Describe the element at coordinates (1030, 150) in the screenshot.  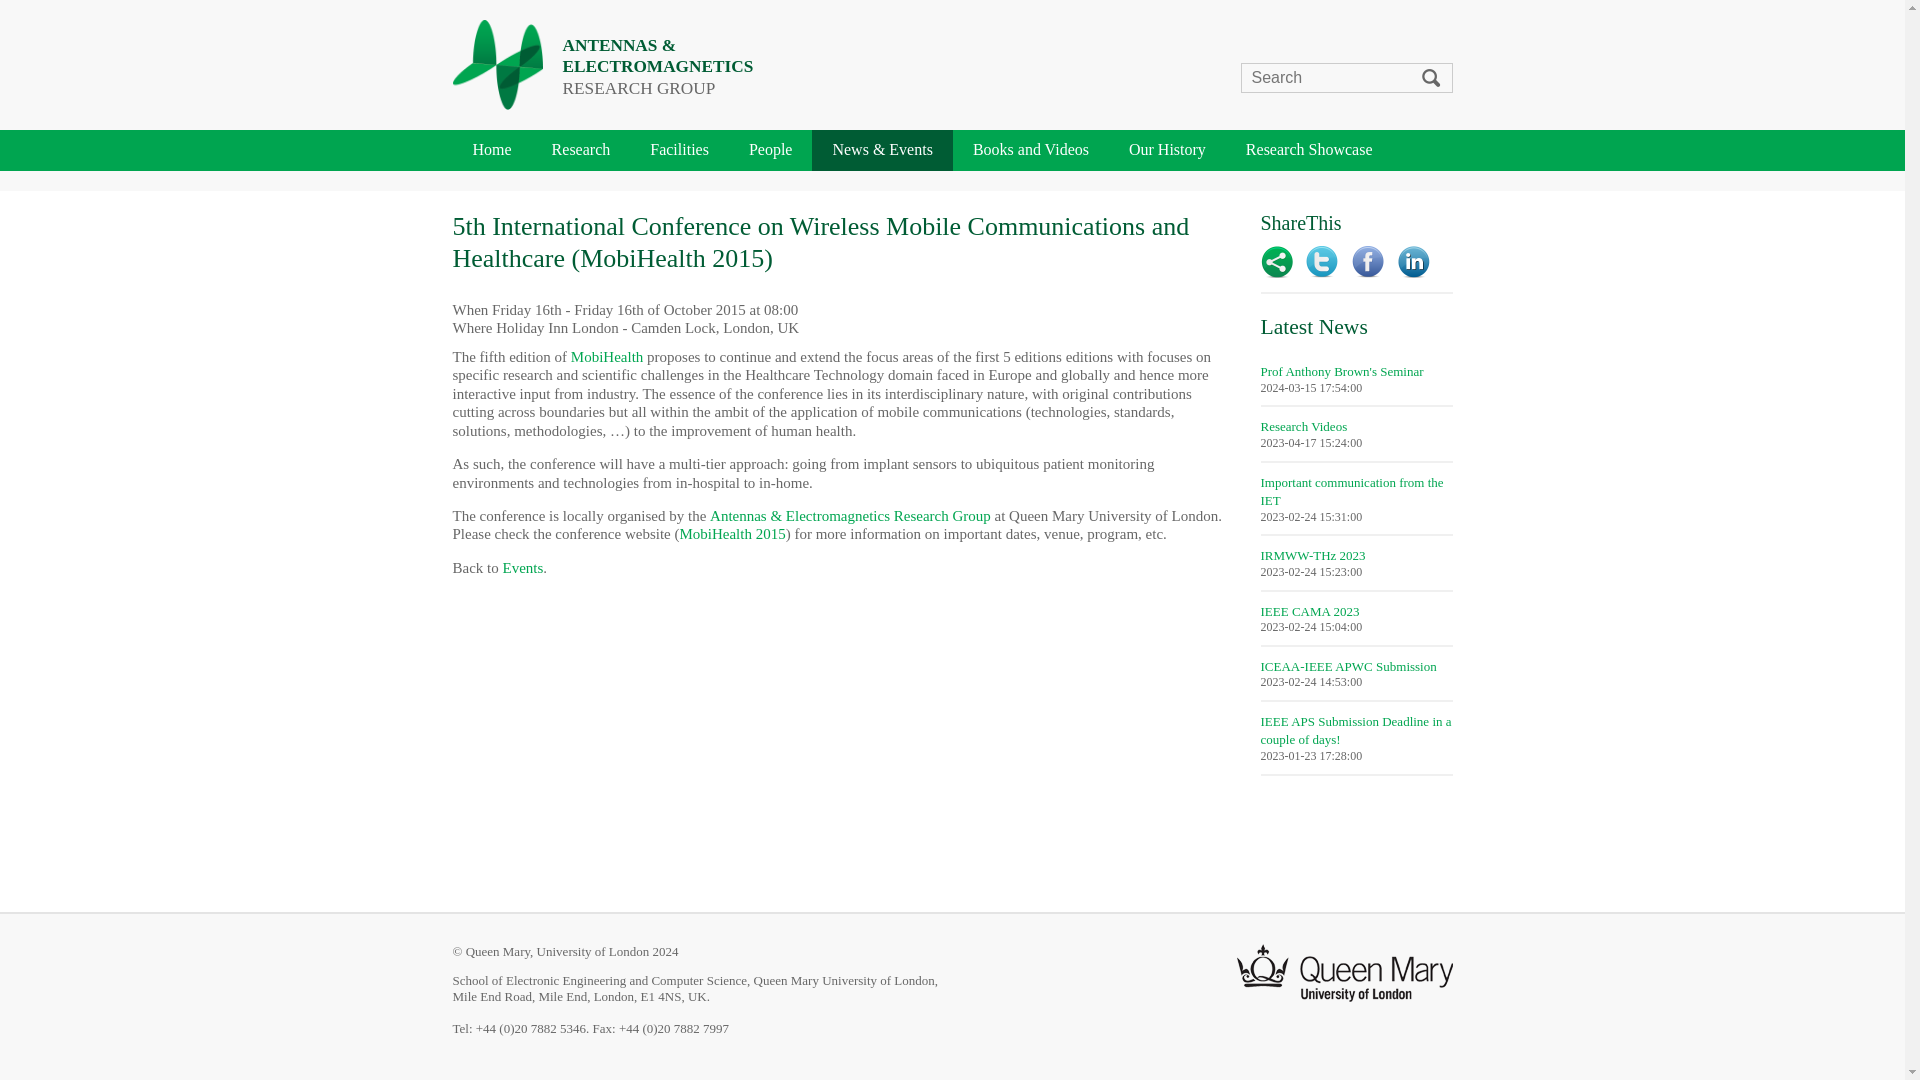
I see `Books and Videos` at that location.